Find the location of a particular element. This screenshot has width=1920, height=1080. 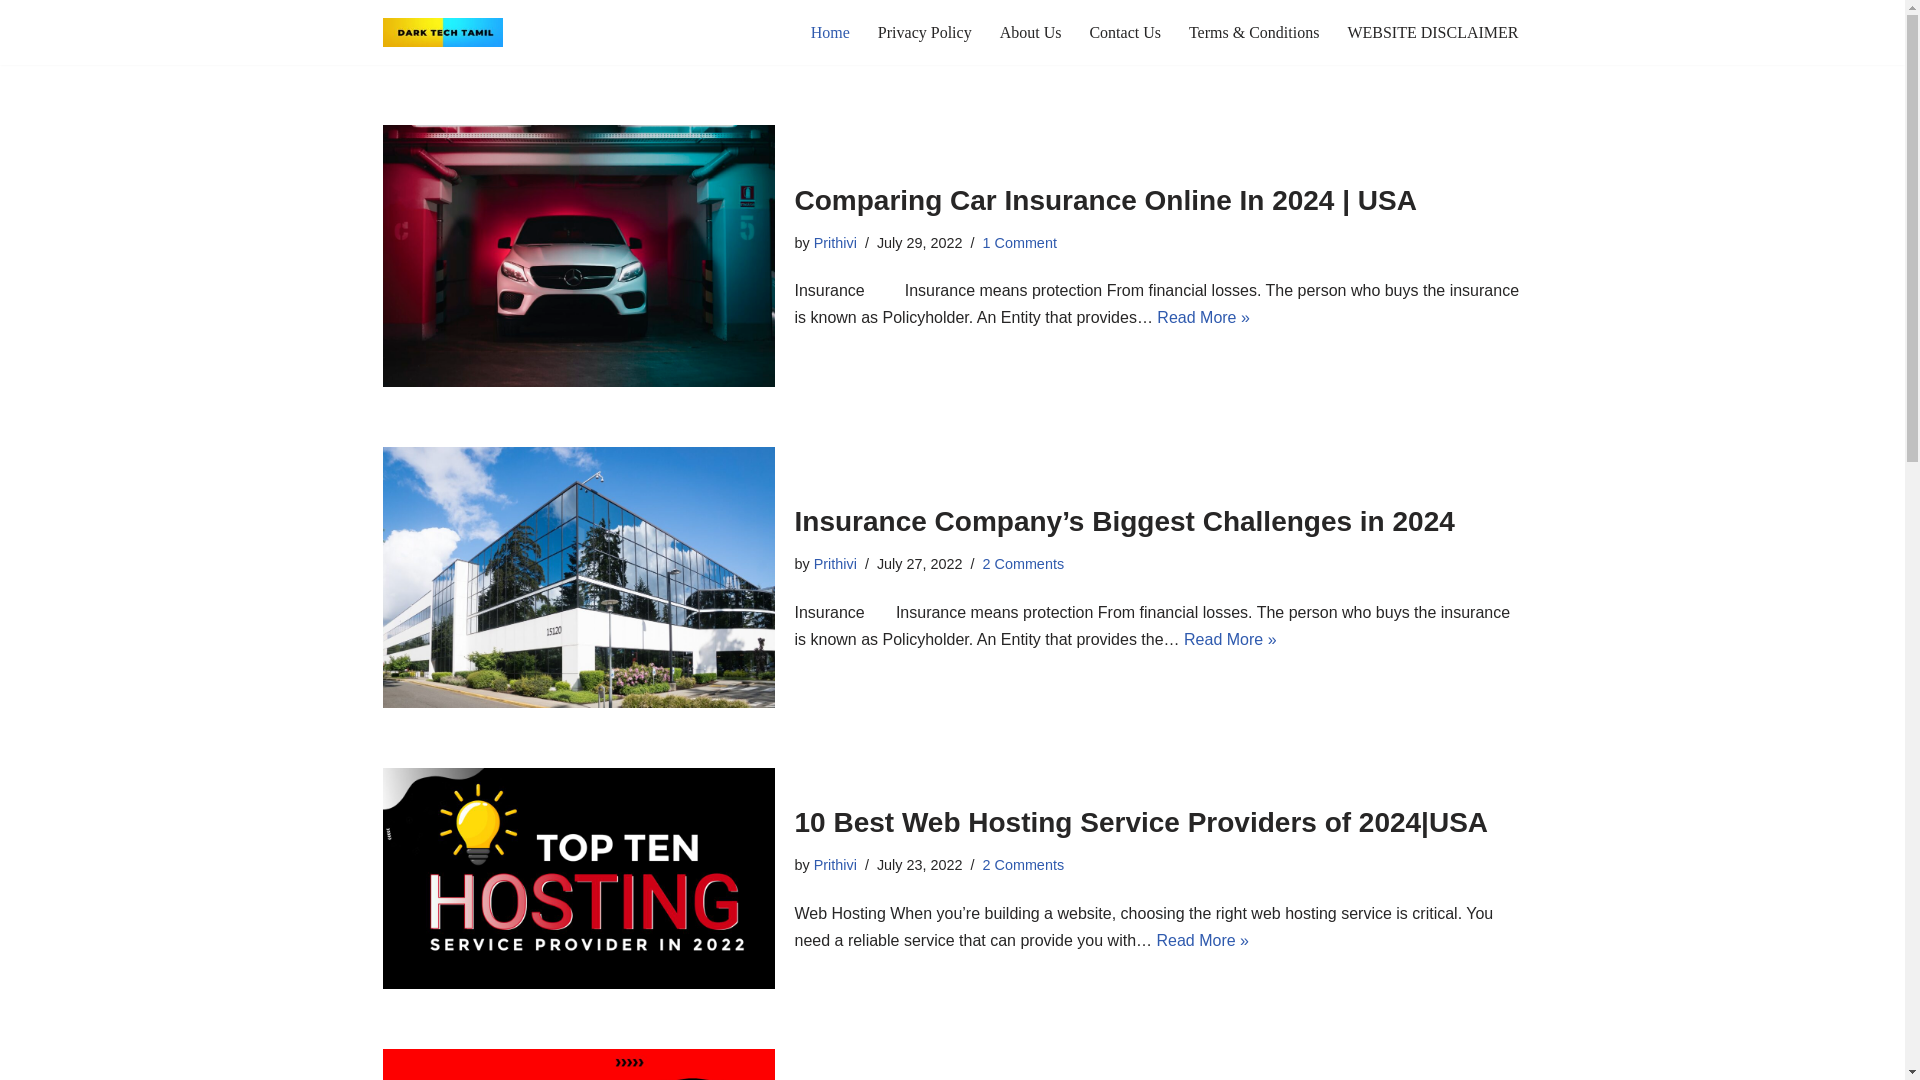

Privacy Policy is located at coordinates (924, 32).